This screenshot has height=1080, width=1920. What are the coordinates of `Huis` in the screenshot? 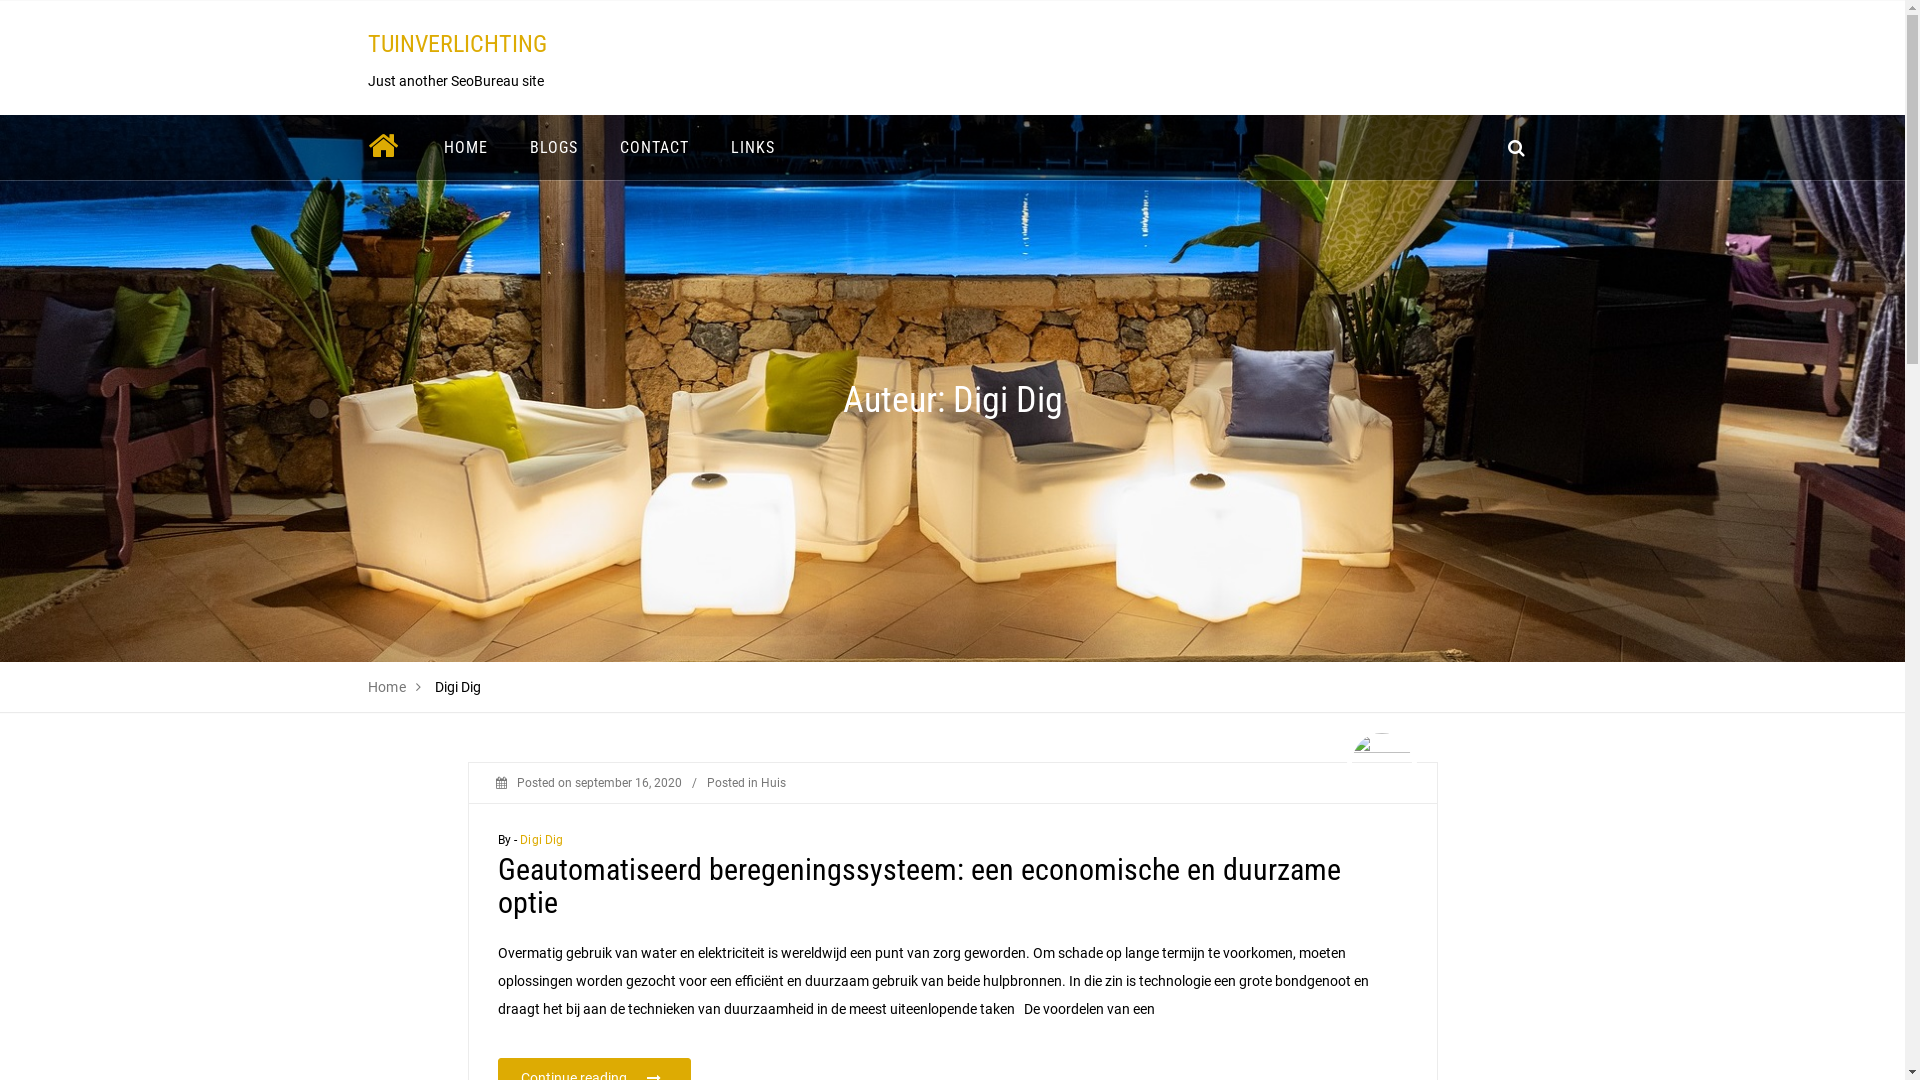 It's located at (772, 783).